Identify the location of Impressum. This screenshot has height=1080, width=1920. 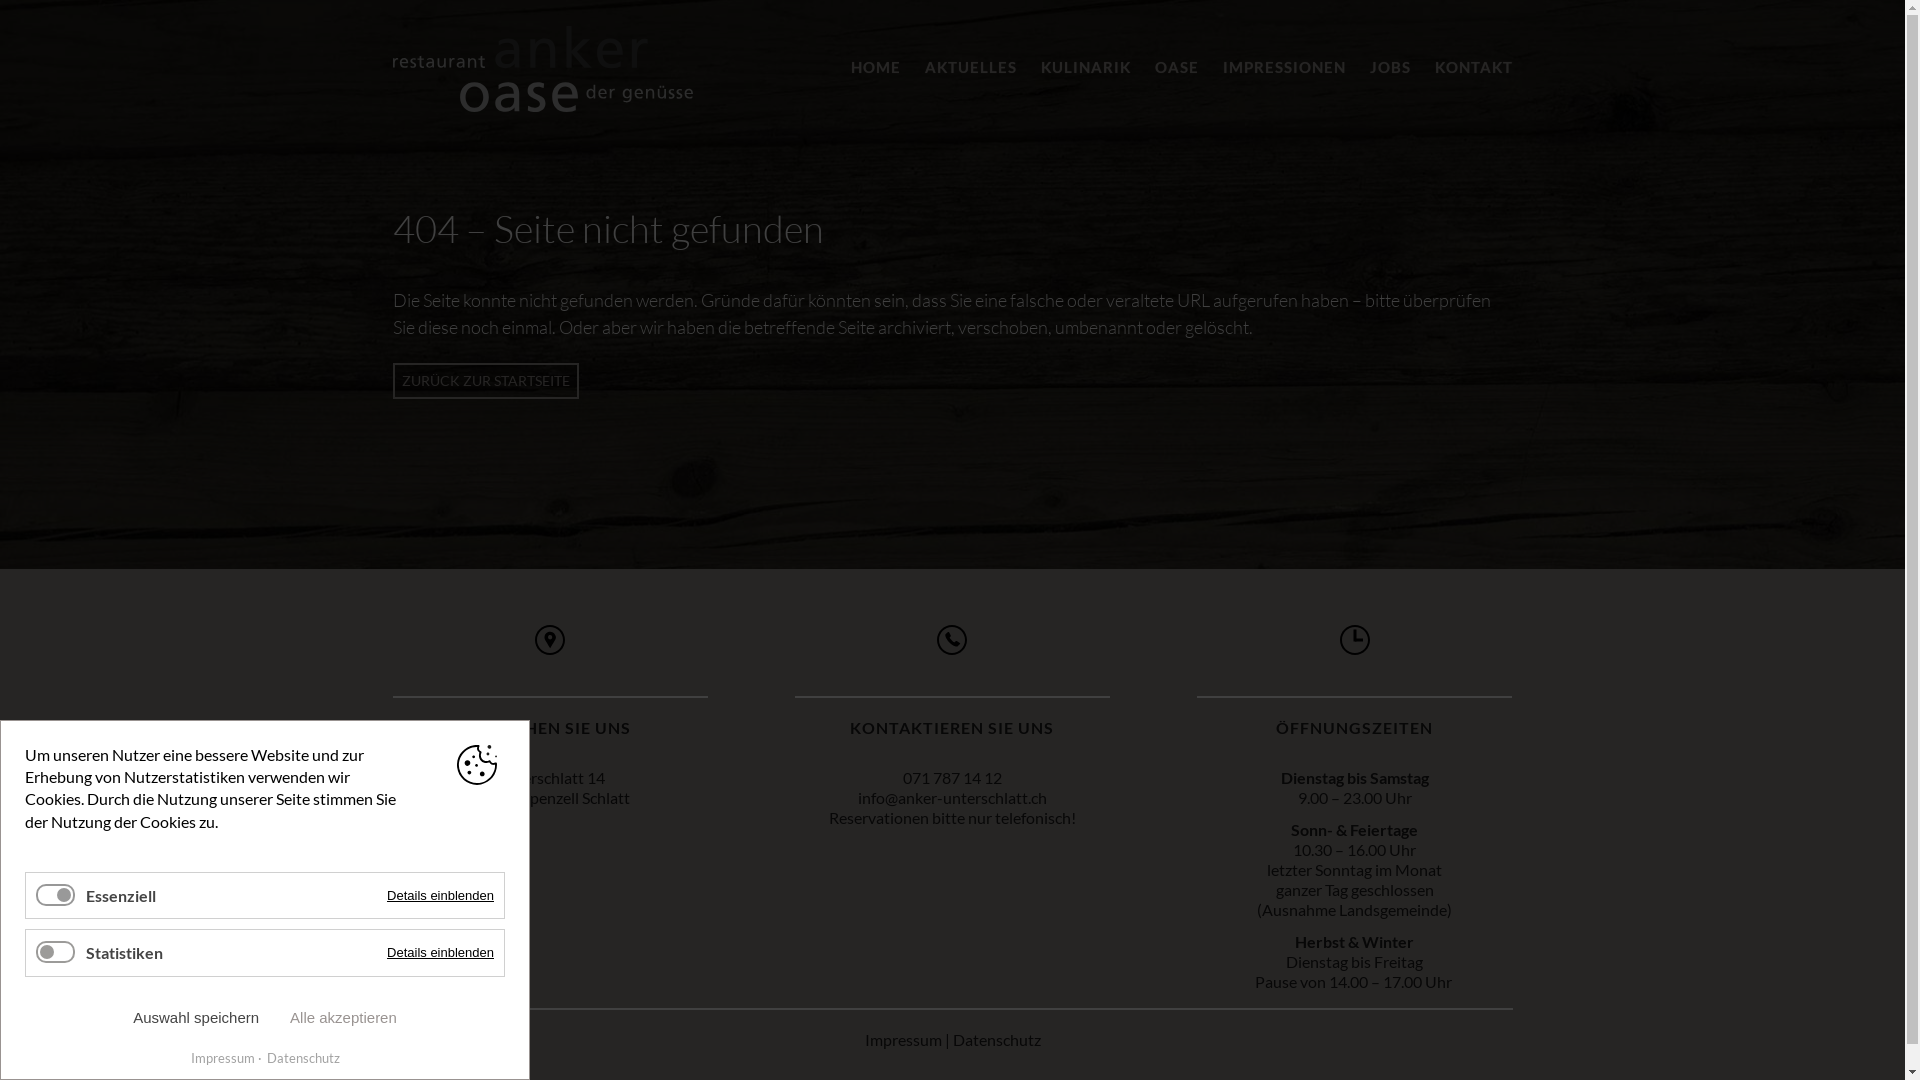
(902, 1040).